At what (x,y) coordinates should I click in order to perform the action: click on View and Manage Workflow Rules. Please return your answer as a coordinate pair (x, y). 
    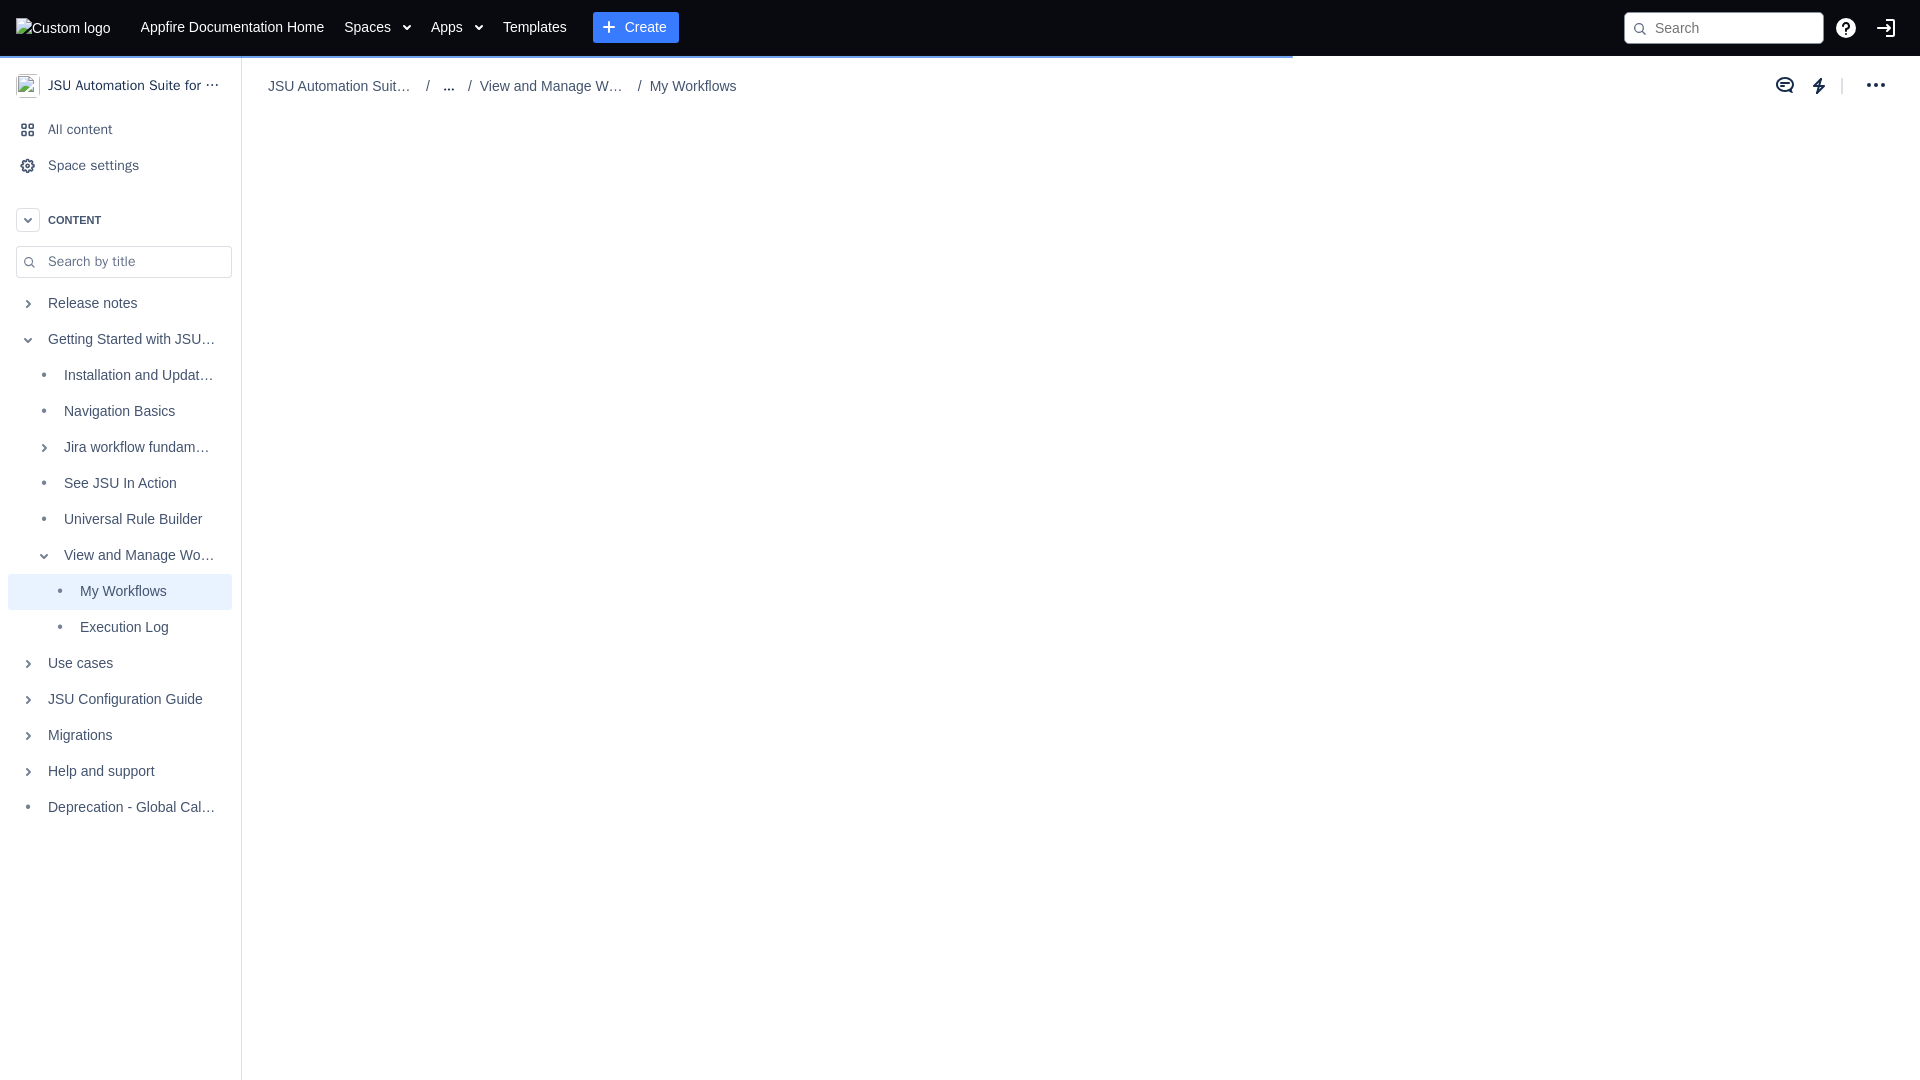
    Looking at the image, I should click on (554, 86).